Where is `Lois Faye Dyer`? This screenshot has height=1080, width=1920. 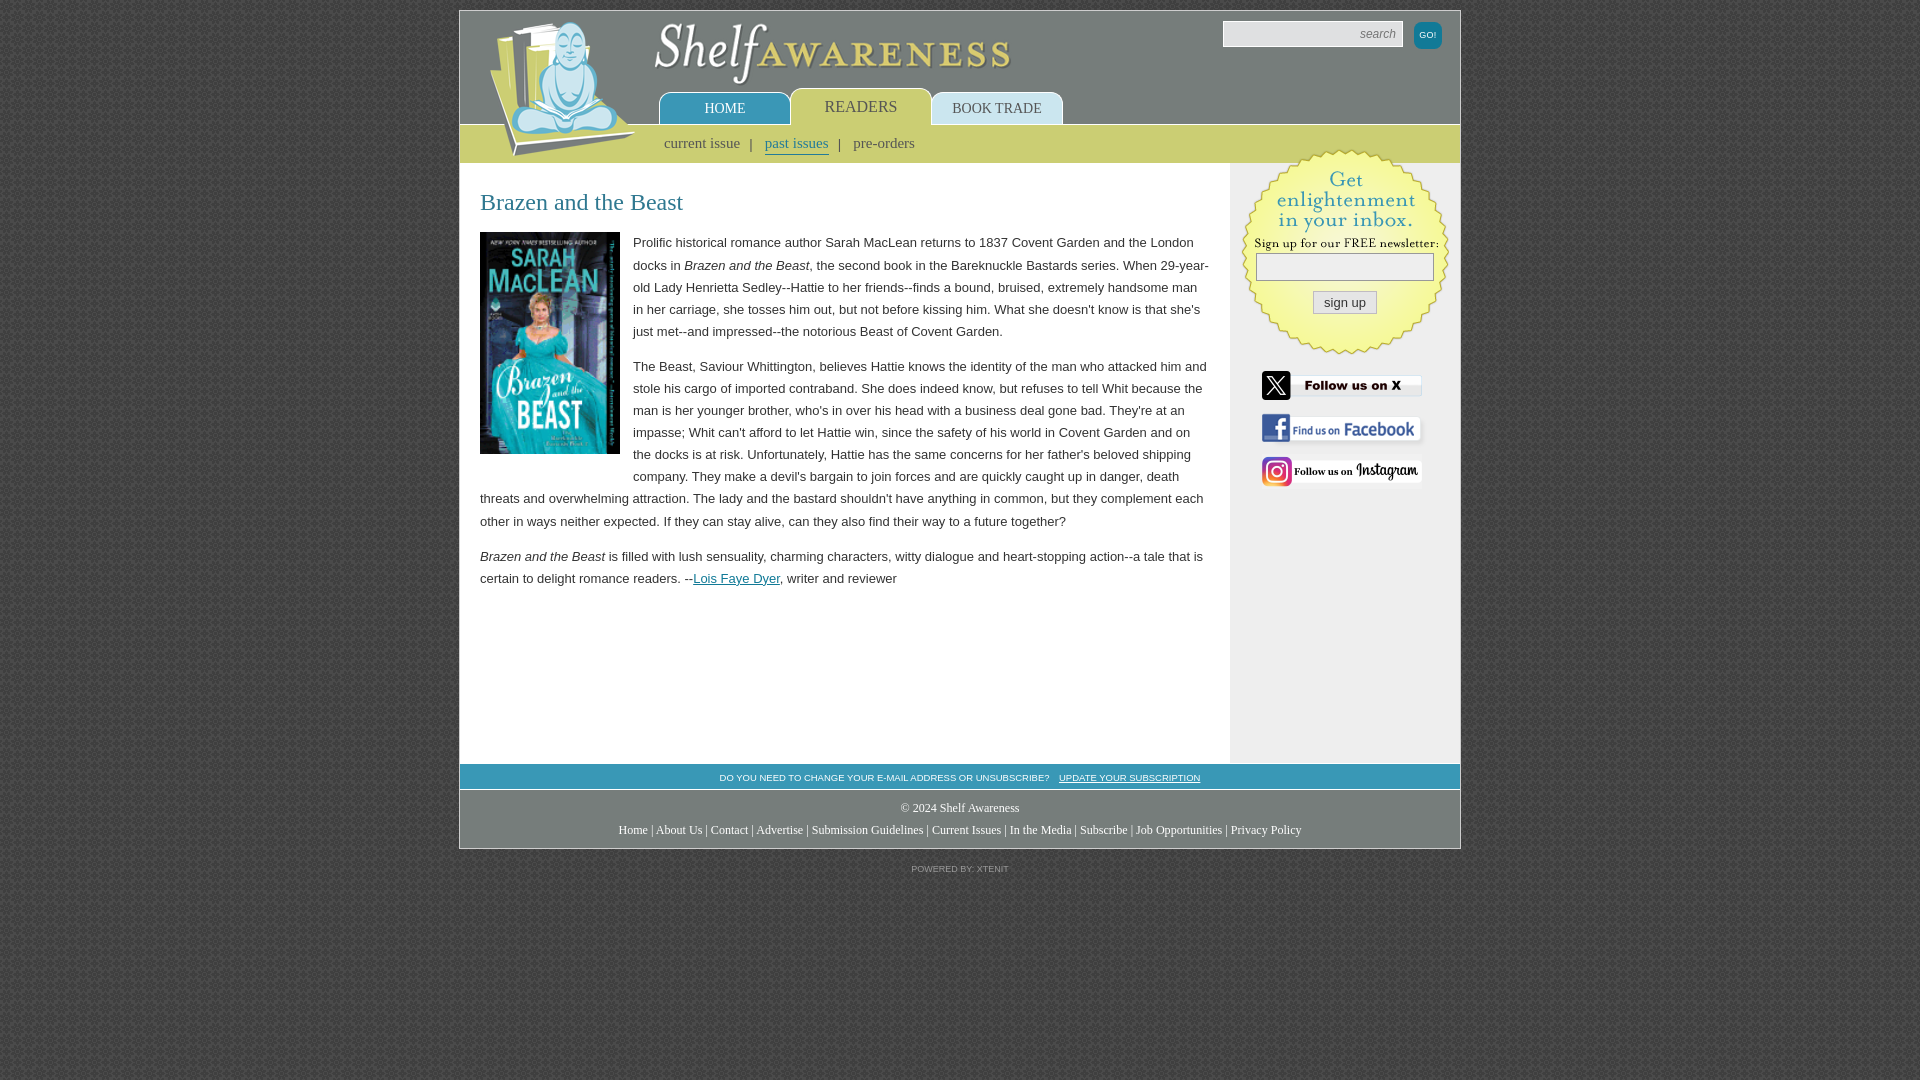 Lois Faye Dyer is located at coordinates (736, 578).